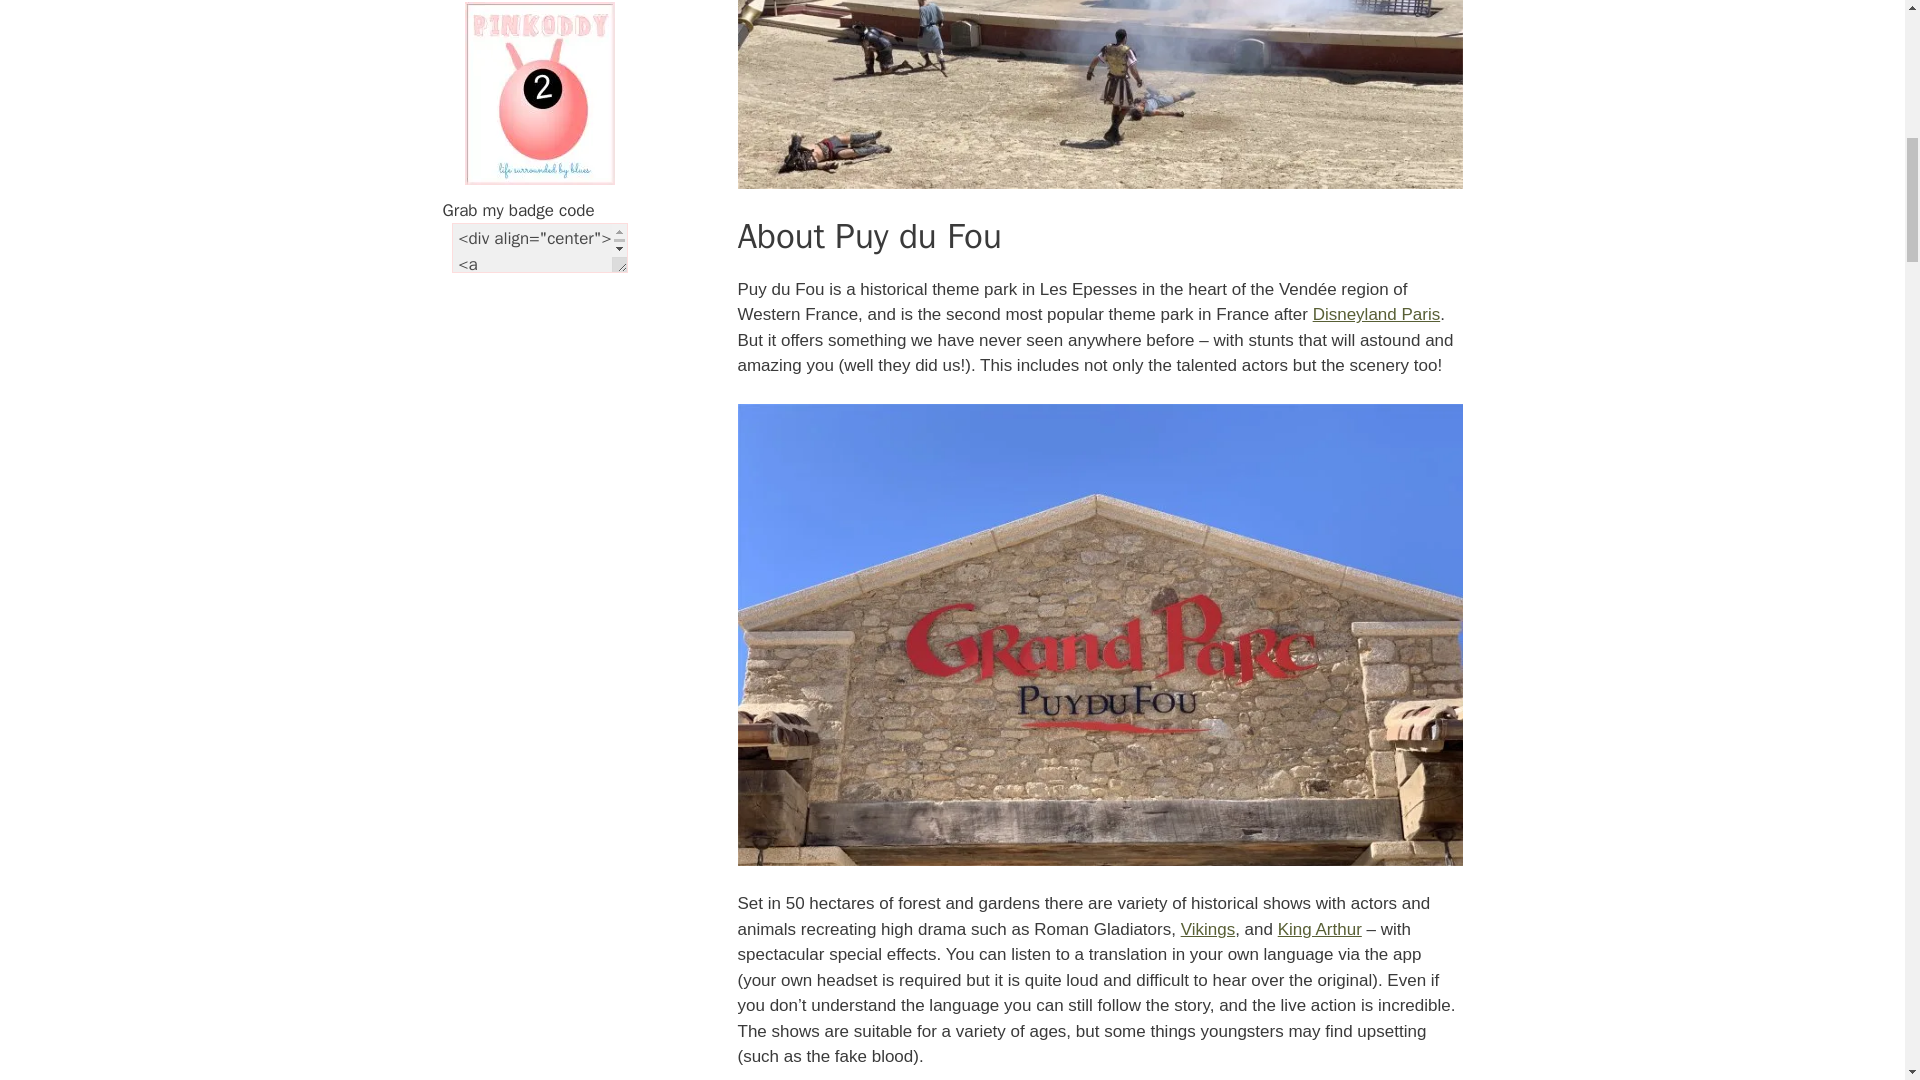 The height and width of the screenshot is (1080, 1920). Describe the element at coordinates (1208, 929) in the screenshot. I see `Vikings` at that location.